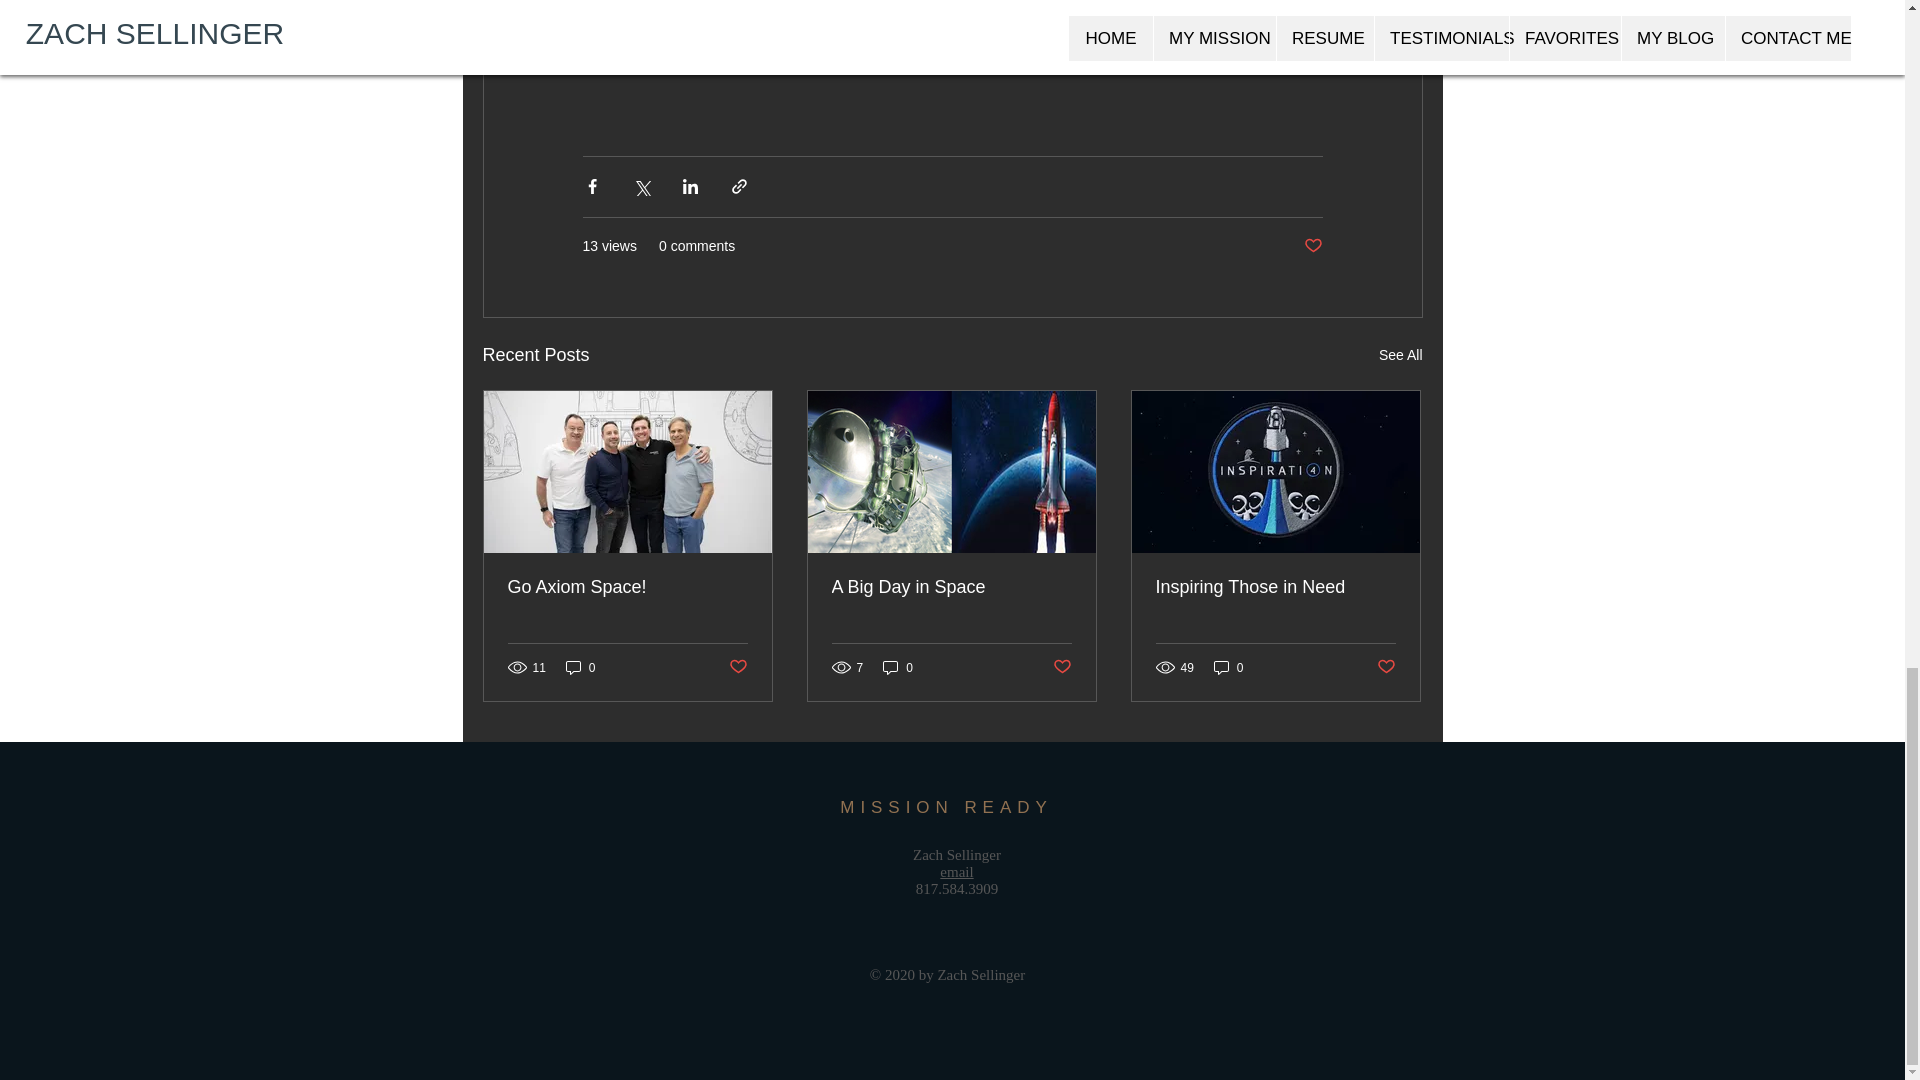 The width and height of the screenshot is (1920, 1080). What do you see at coordinates (1400, 356) in the screenshot?
I see `See All` at bounding box center [1400, 356].